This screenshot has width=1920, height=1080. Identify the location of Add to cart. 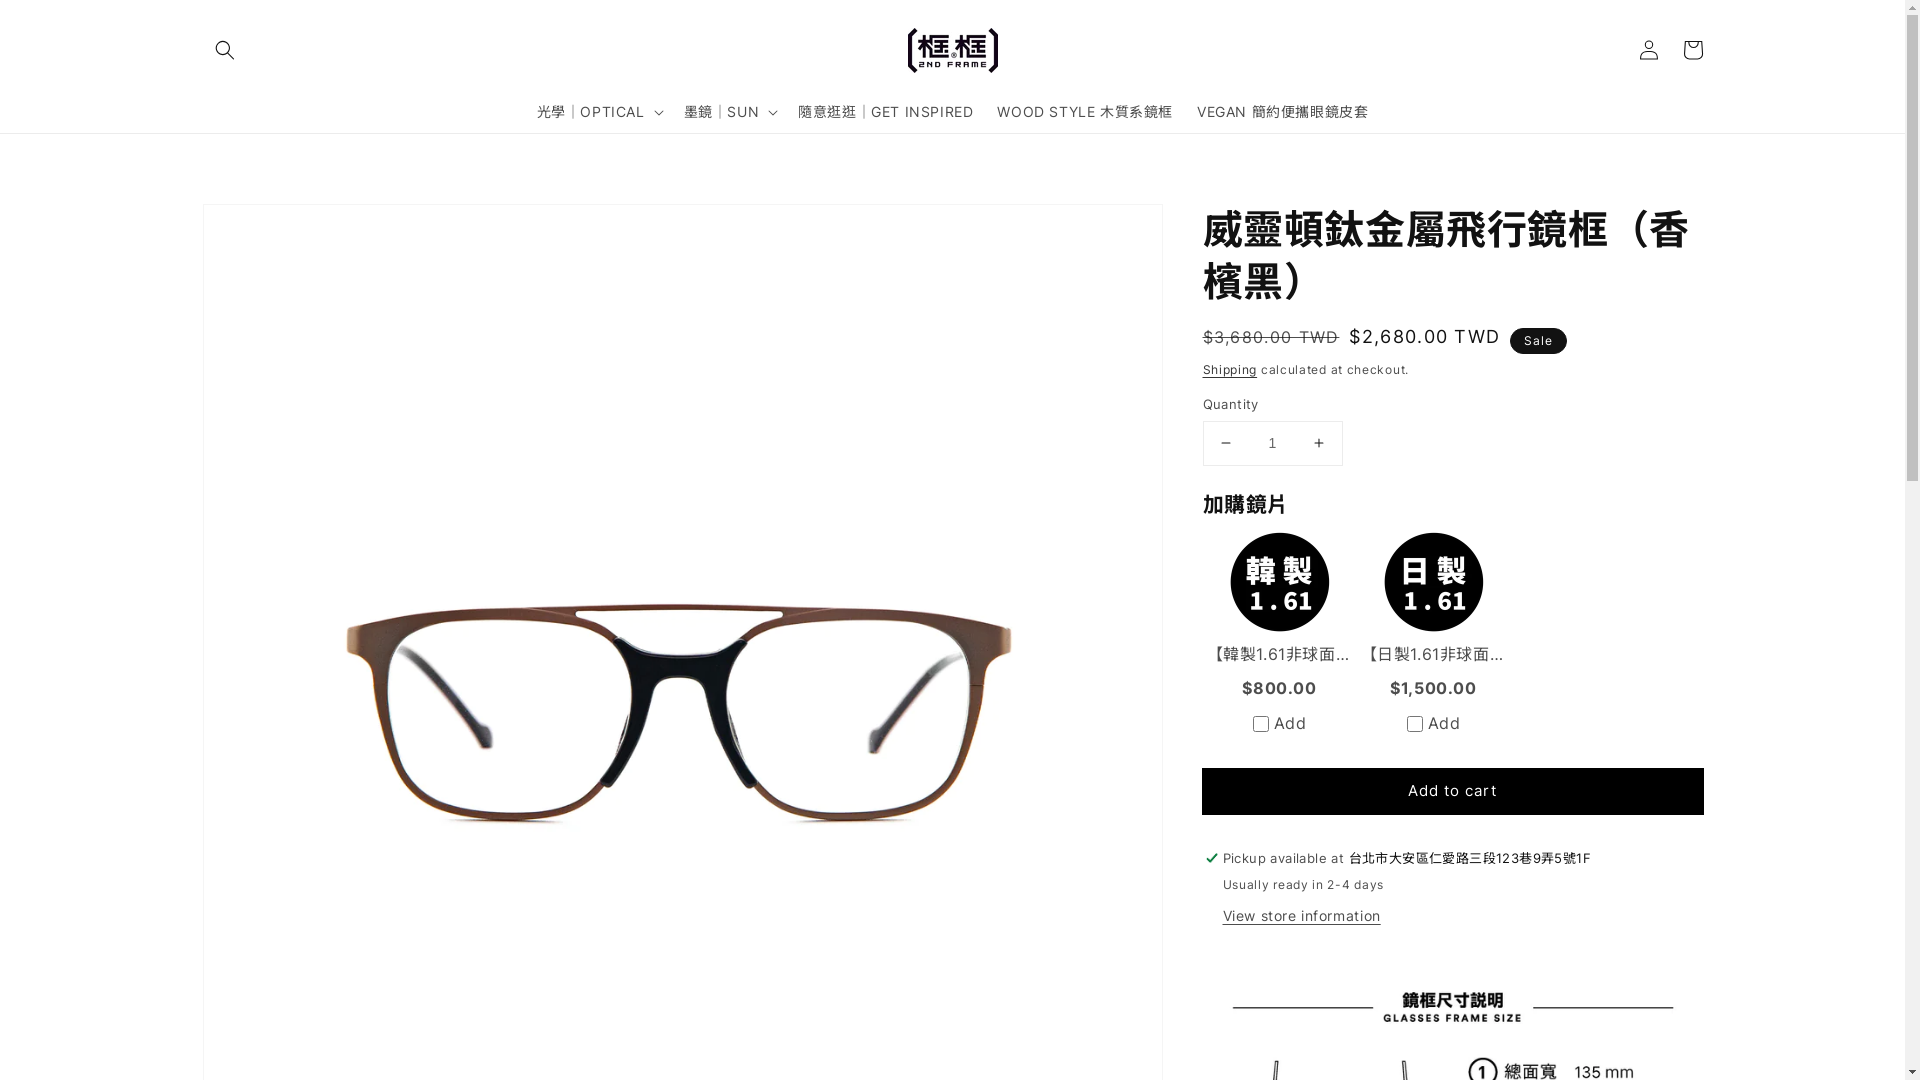
(1452, 792).